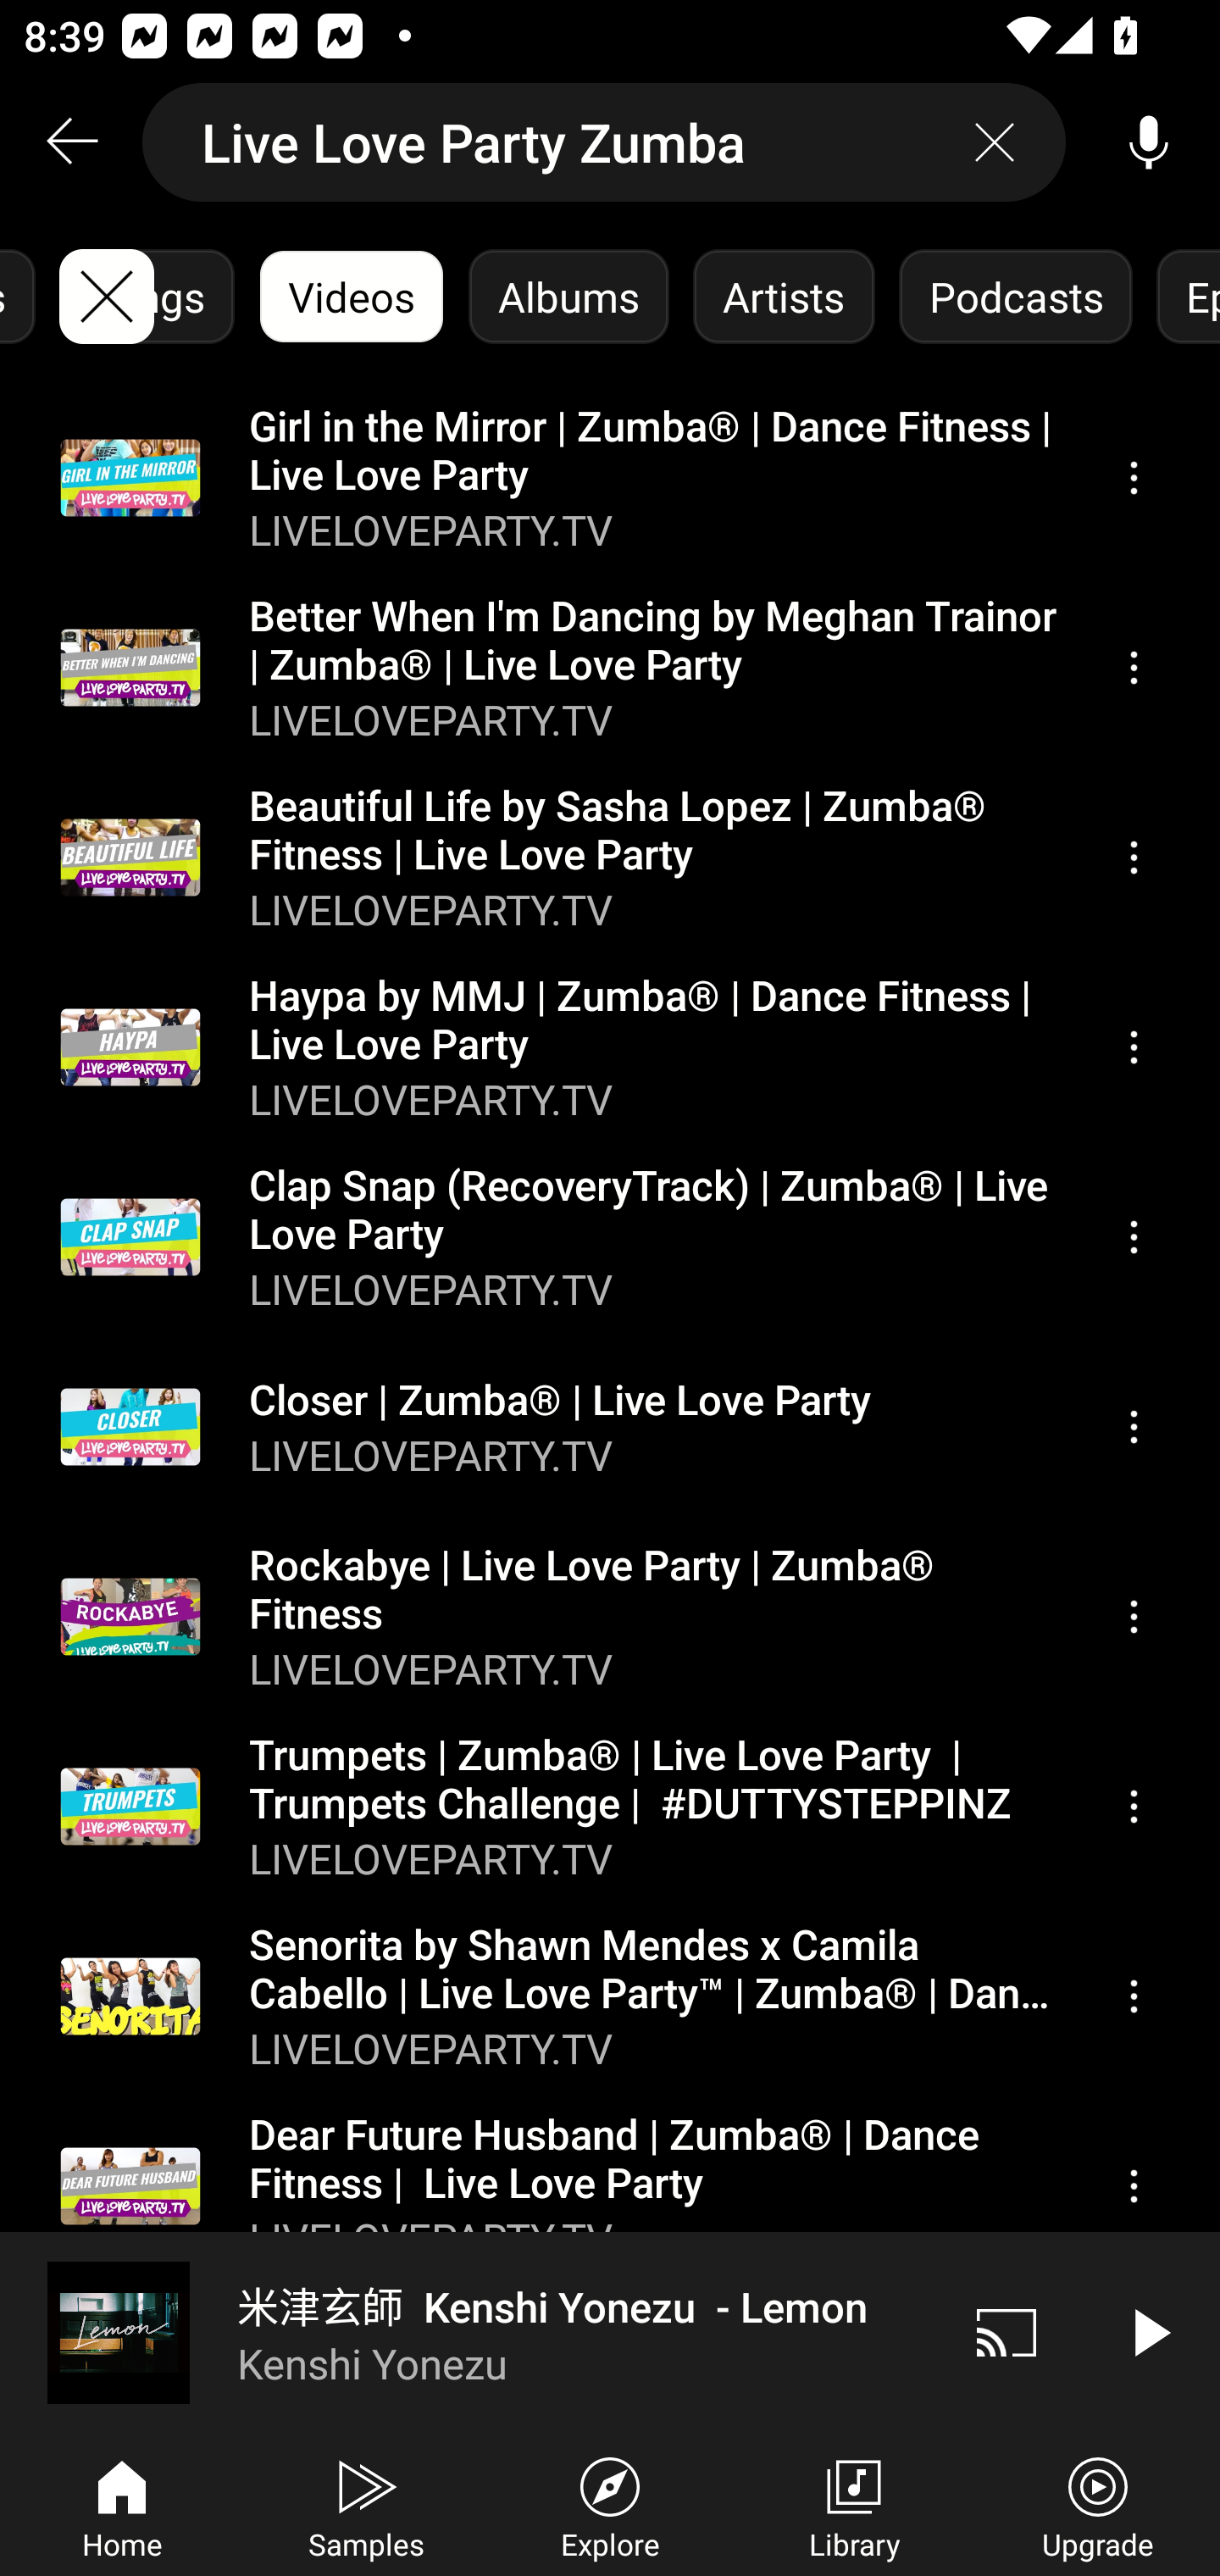  Describe the element at coordinates (1134, 858) in the screenshot. I see `Menu` at that location.